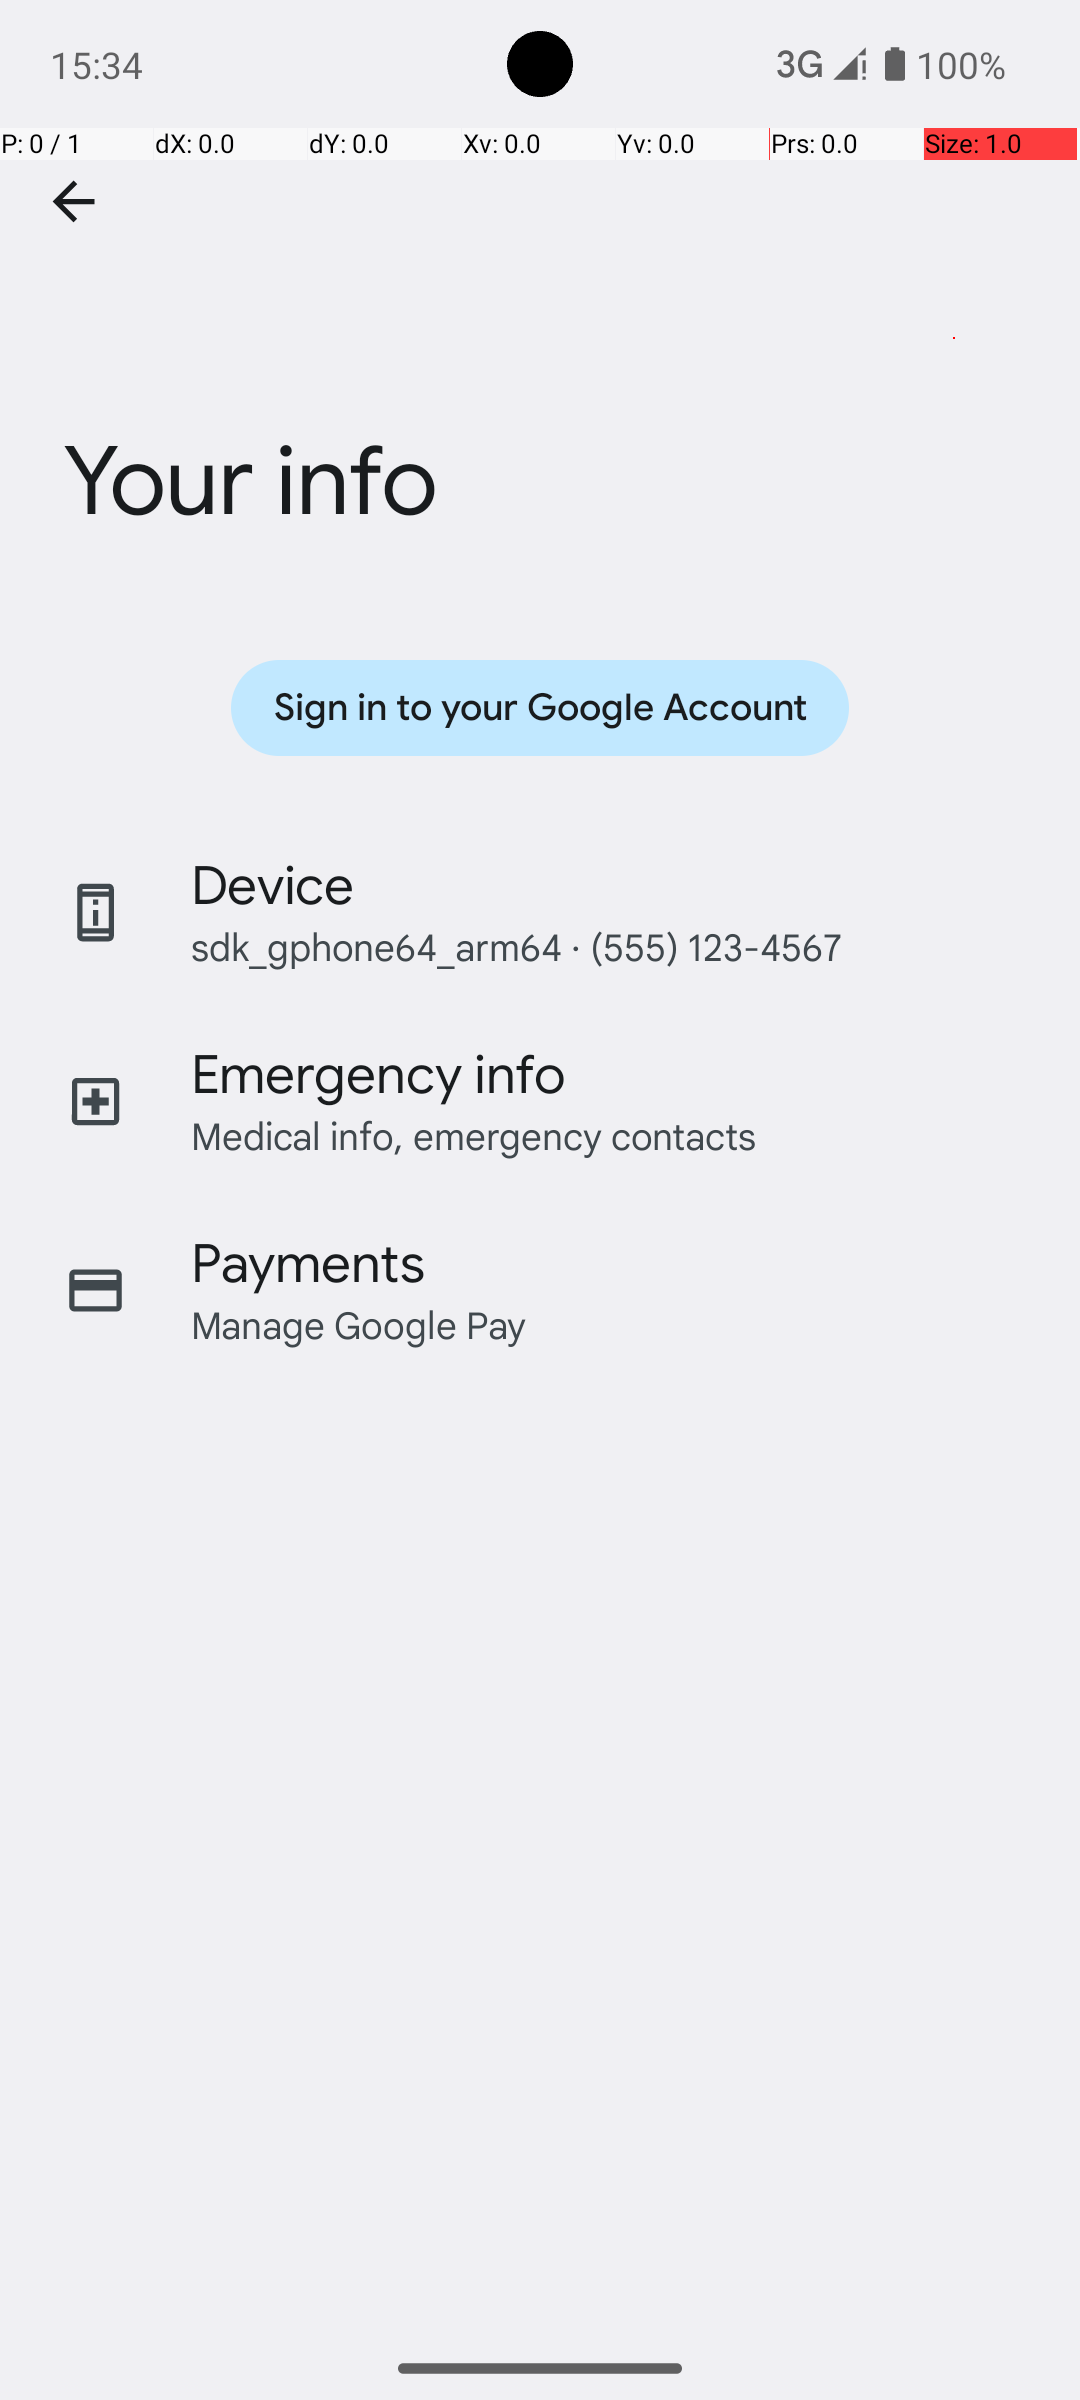 The height and width of the screenshot is (2400, 1080). I want to click on sdk_gphone64_arm64 · (555) 123-4567, so click(516, 946).